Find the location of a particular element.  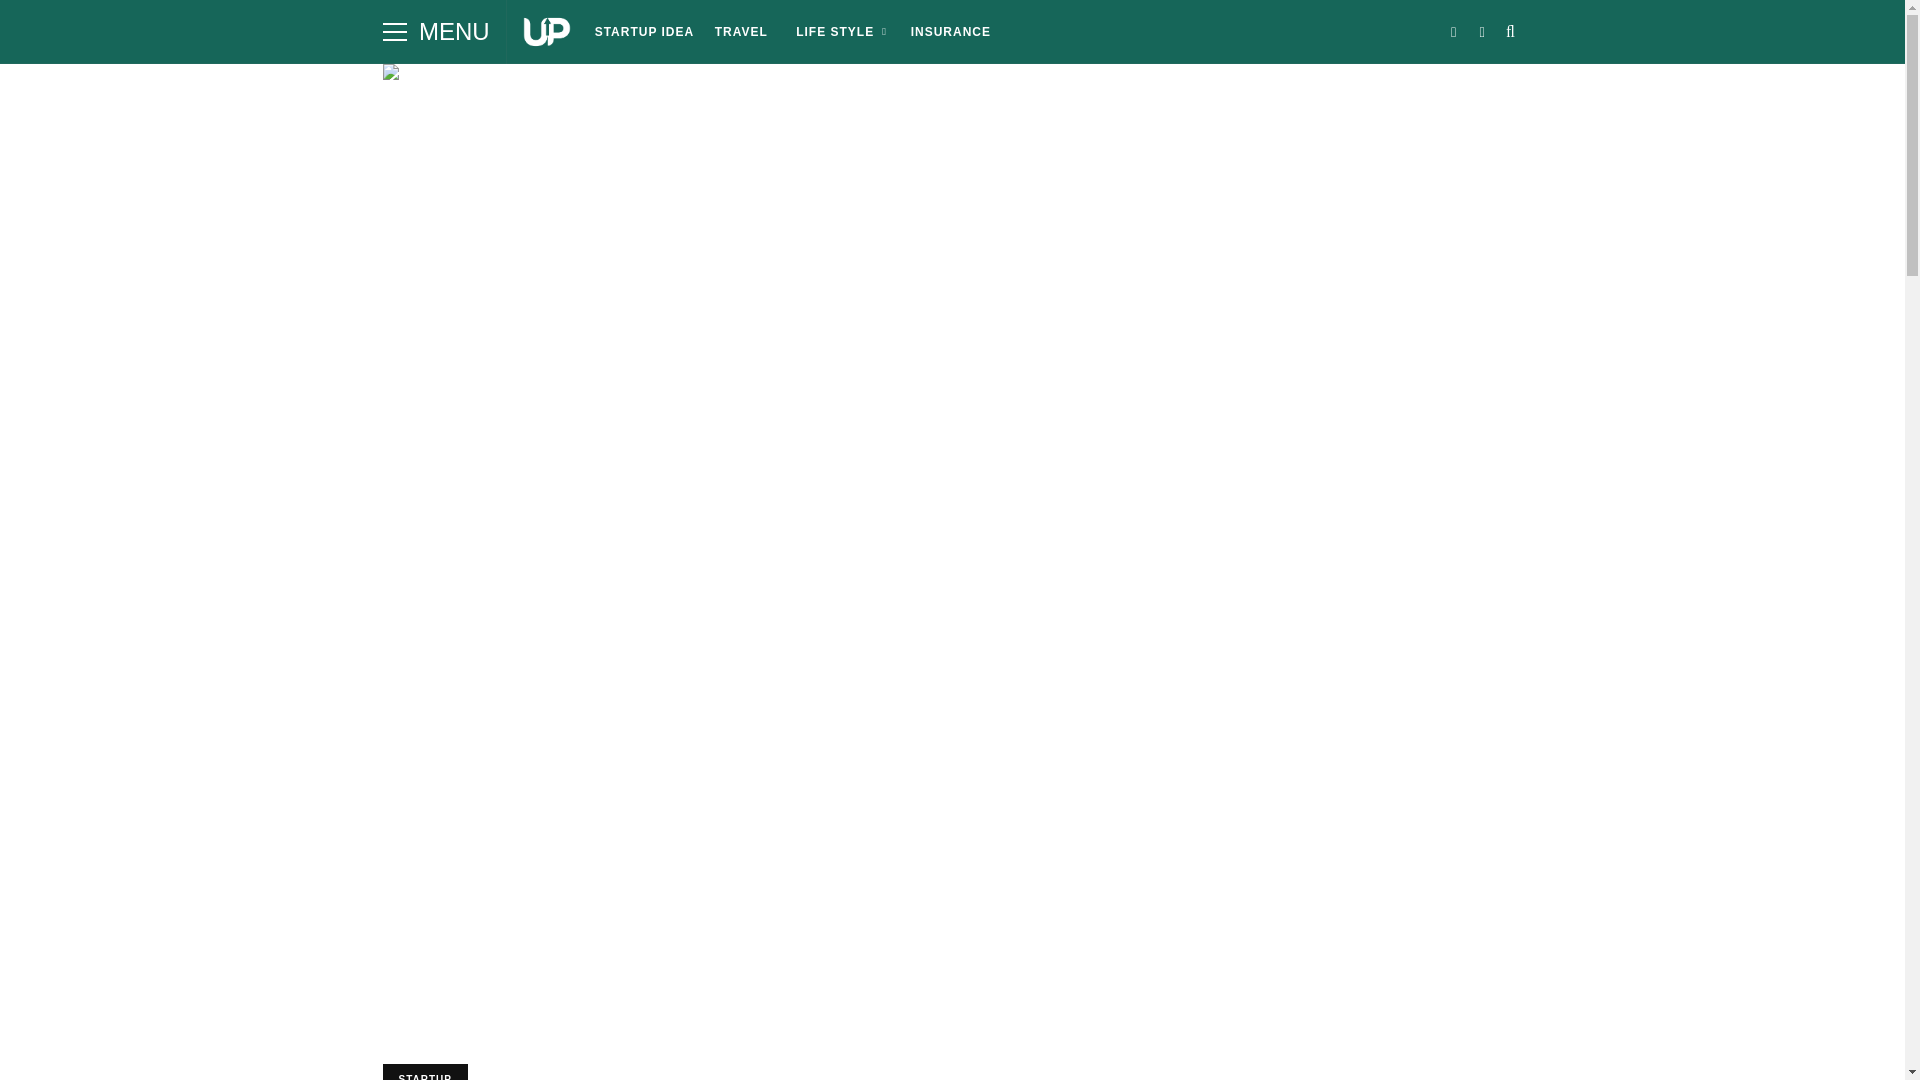

INSURANCE is located at coordinates (950, 32).